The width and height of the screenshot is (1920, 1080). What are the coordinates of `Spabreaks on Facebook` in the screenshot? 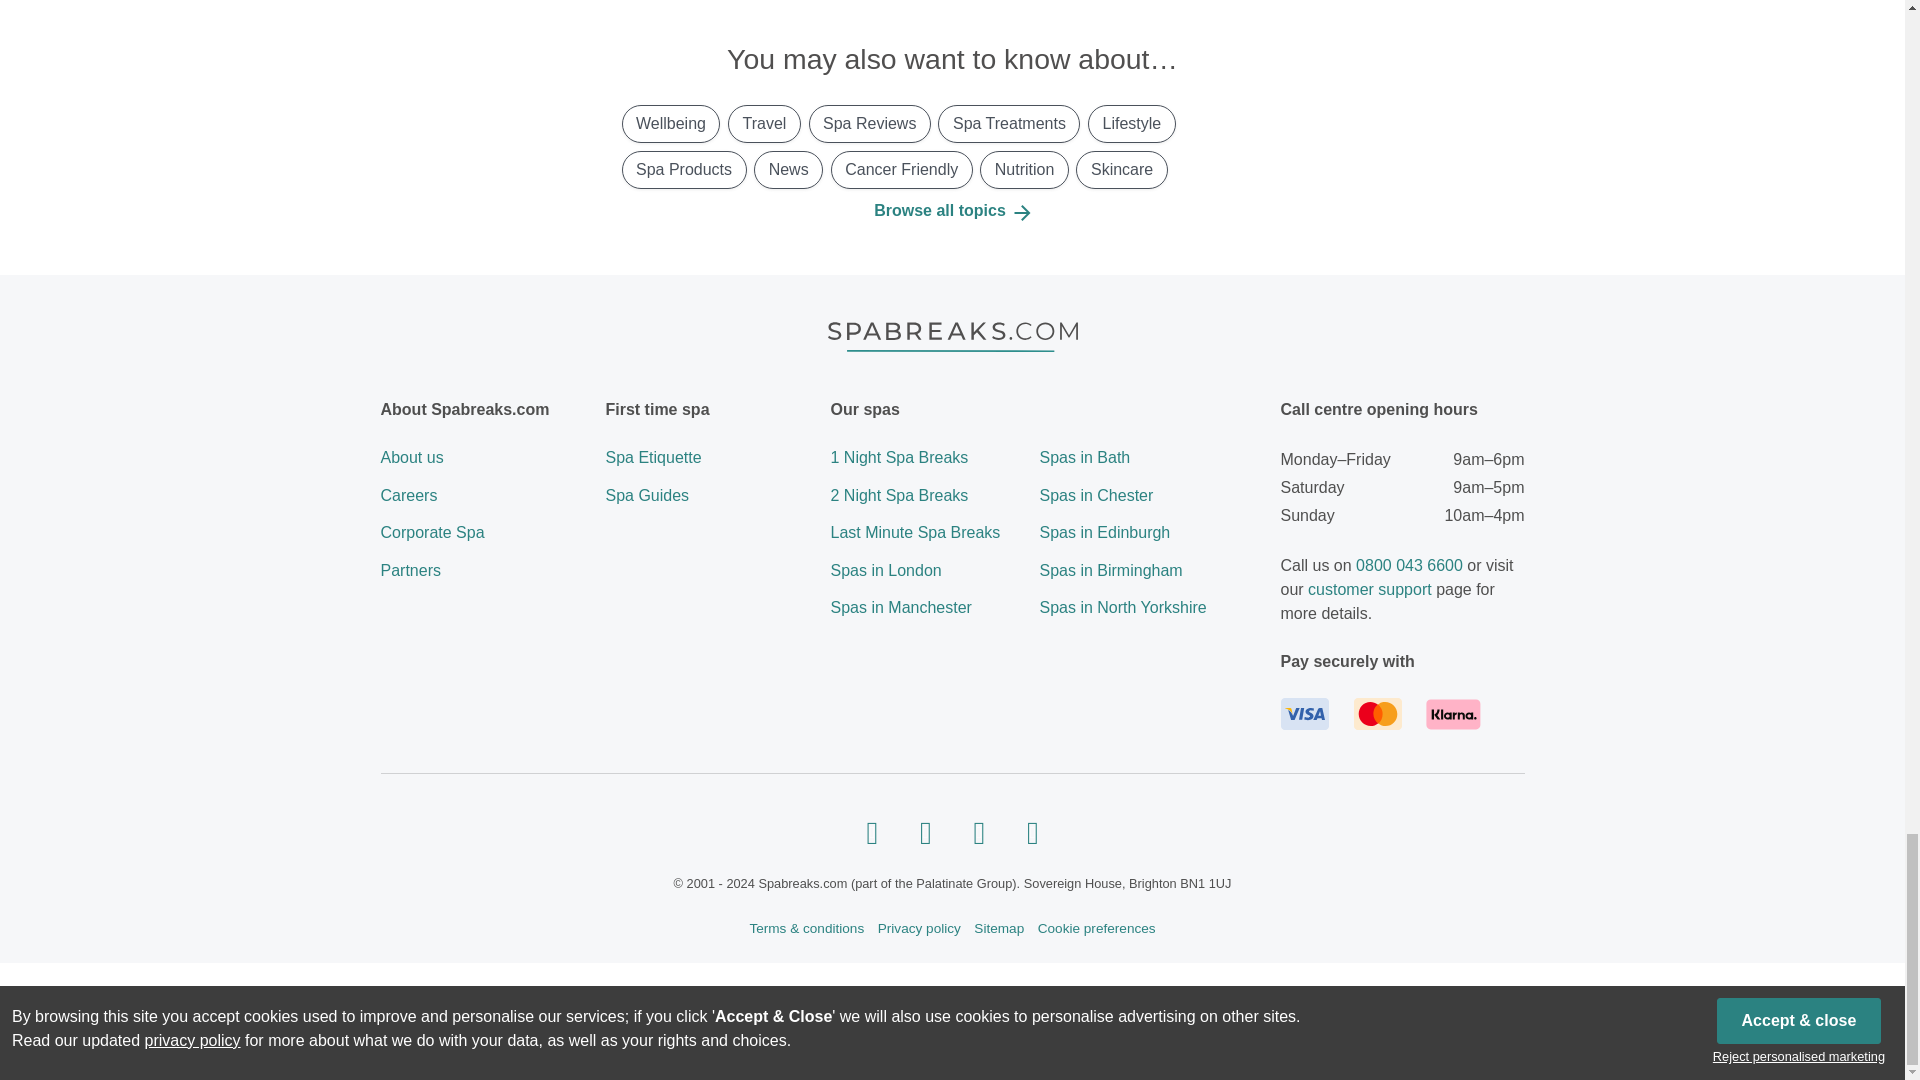 It's located at (872, 831).